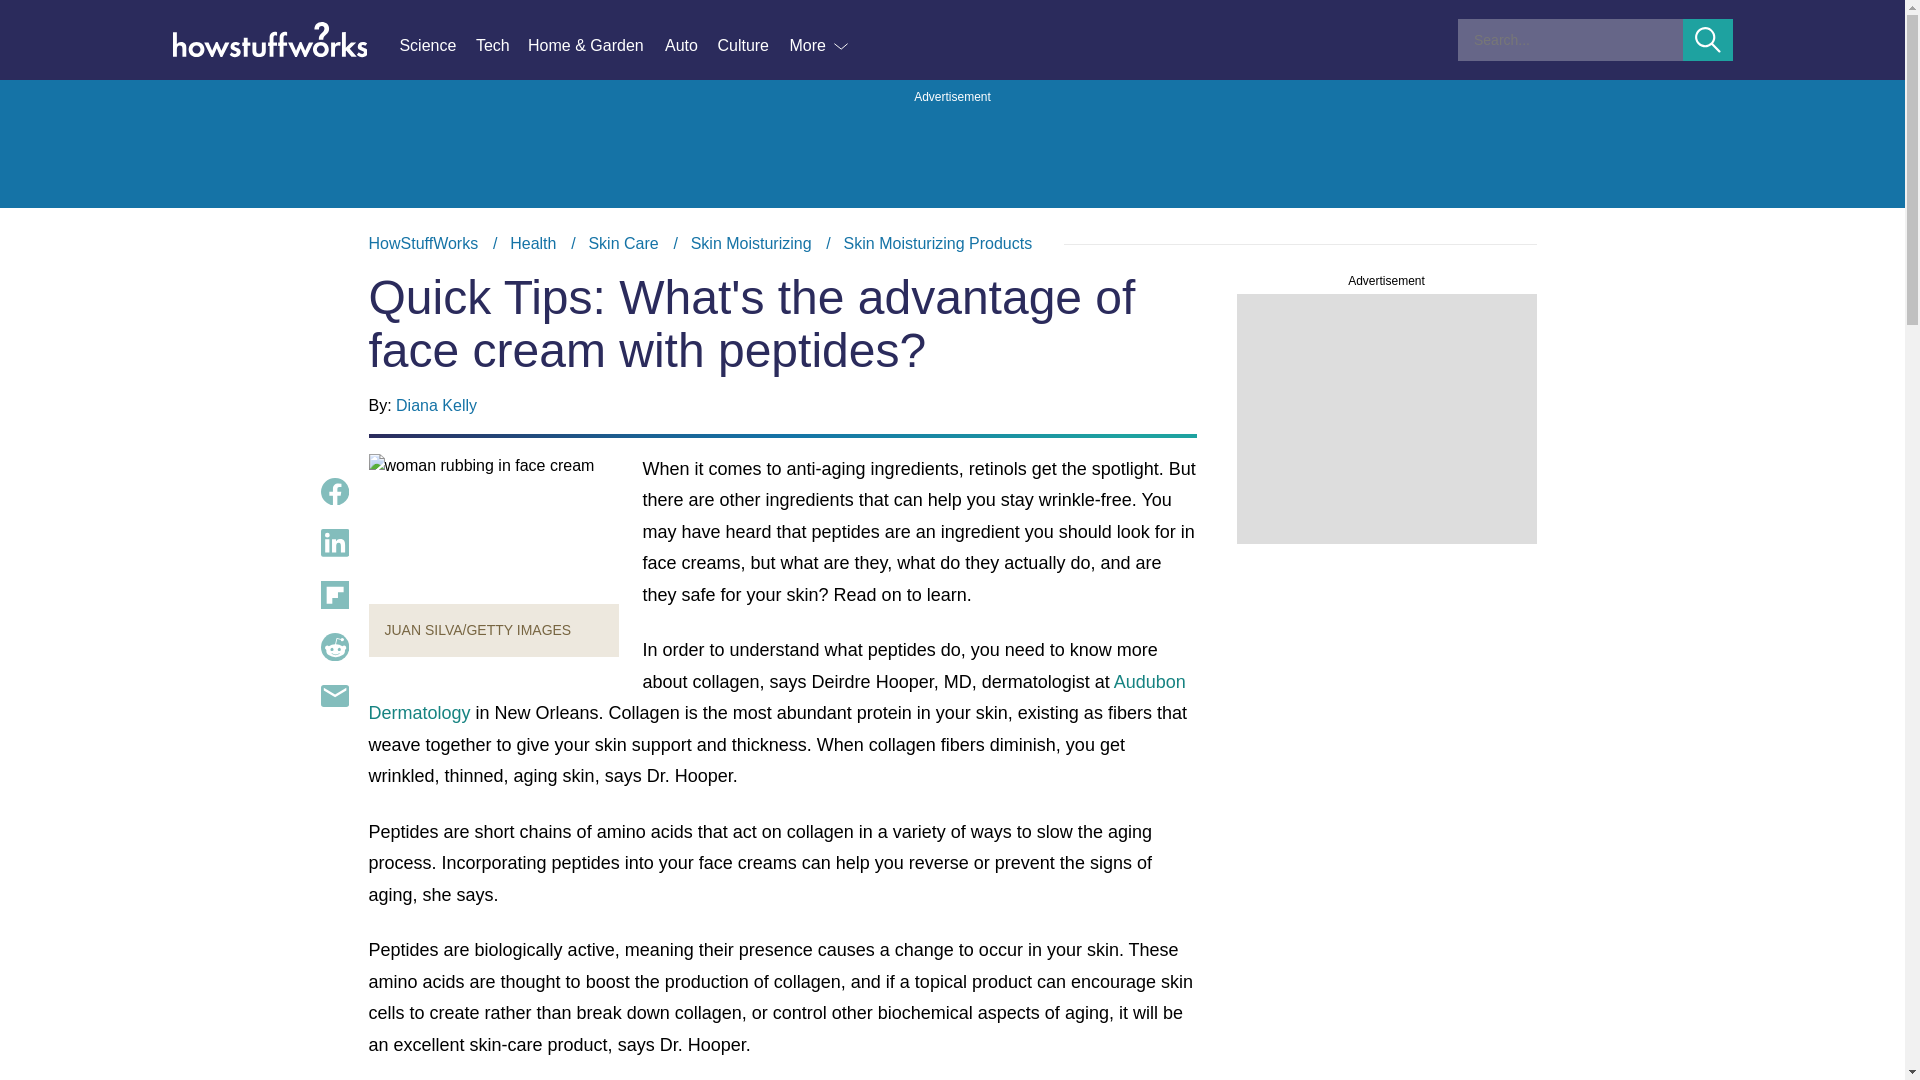  Describe the element at coordinates (423, 243) in the screenshot. I see `HowStuffWorks` at that location.